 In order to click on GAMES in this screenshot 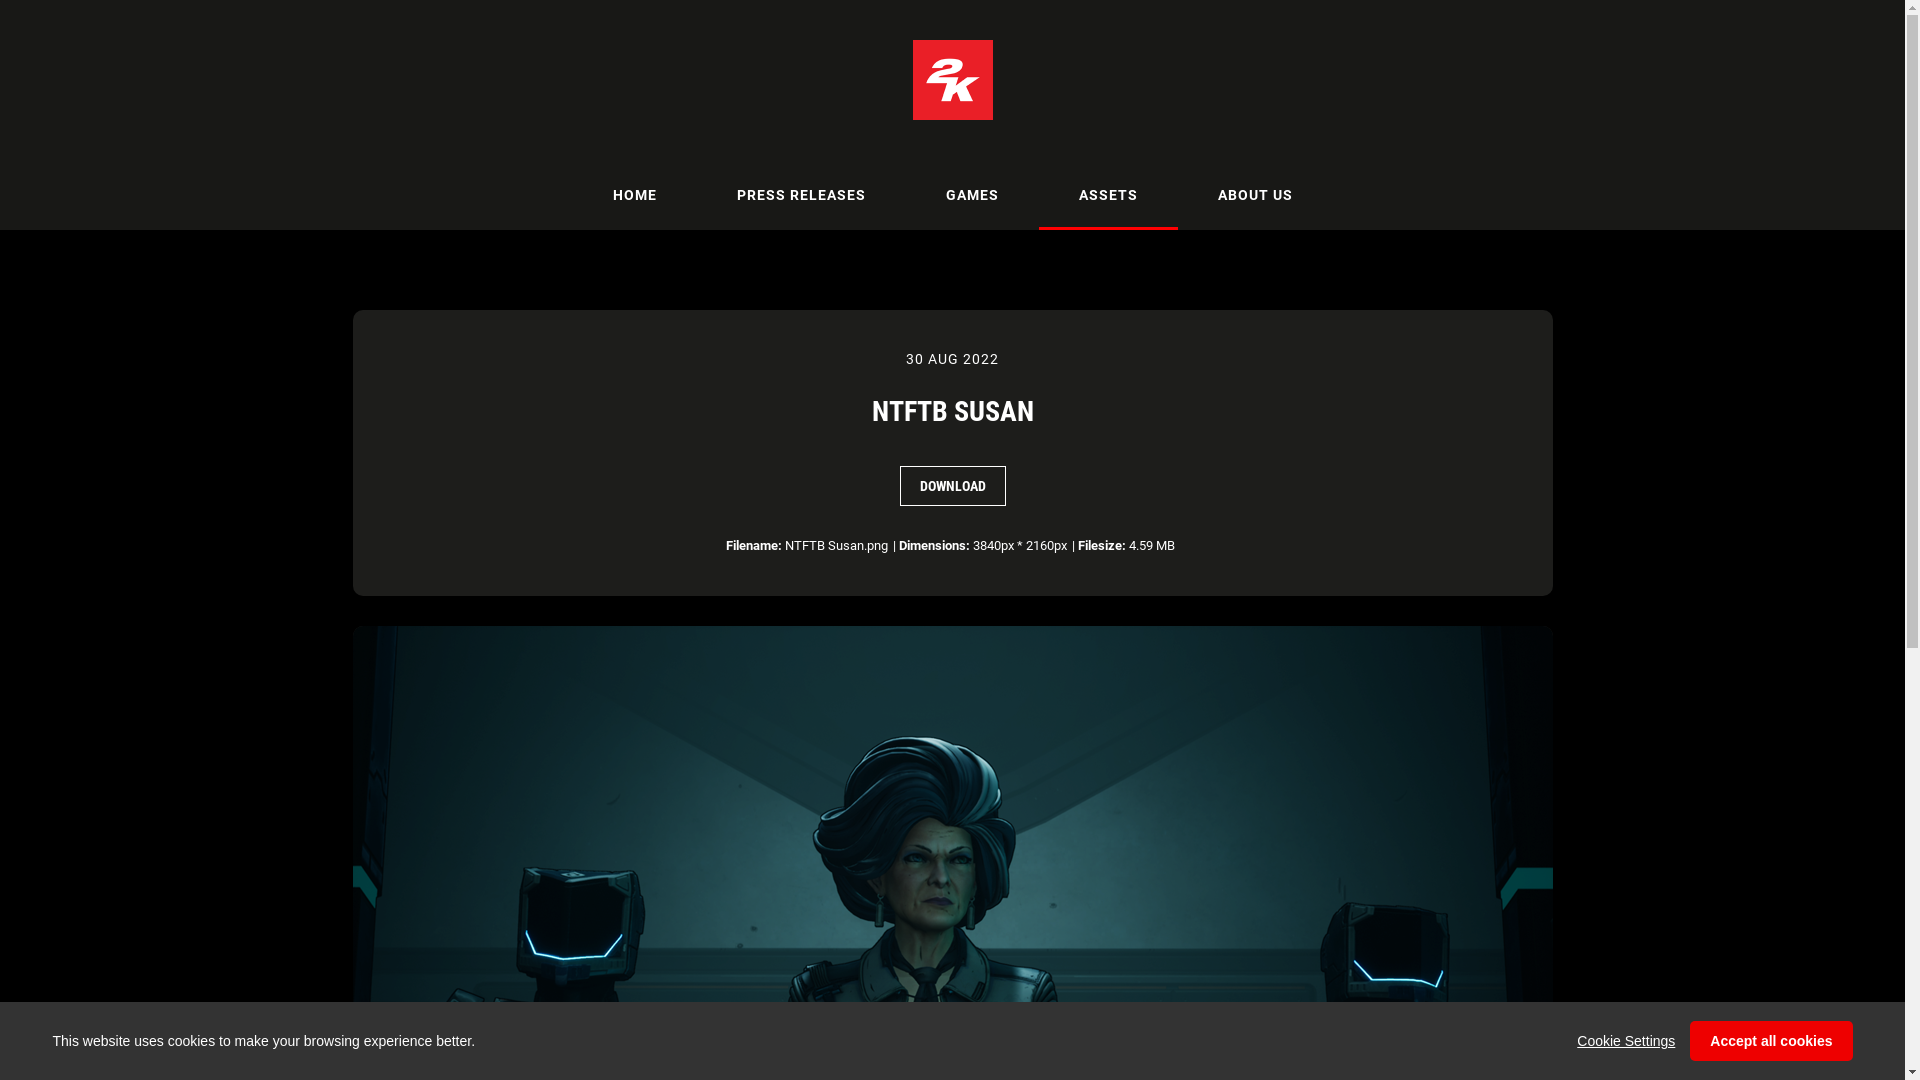, I will do `click(972, 195)`.